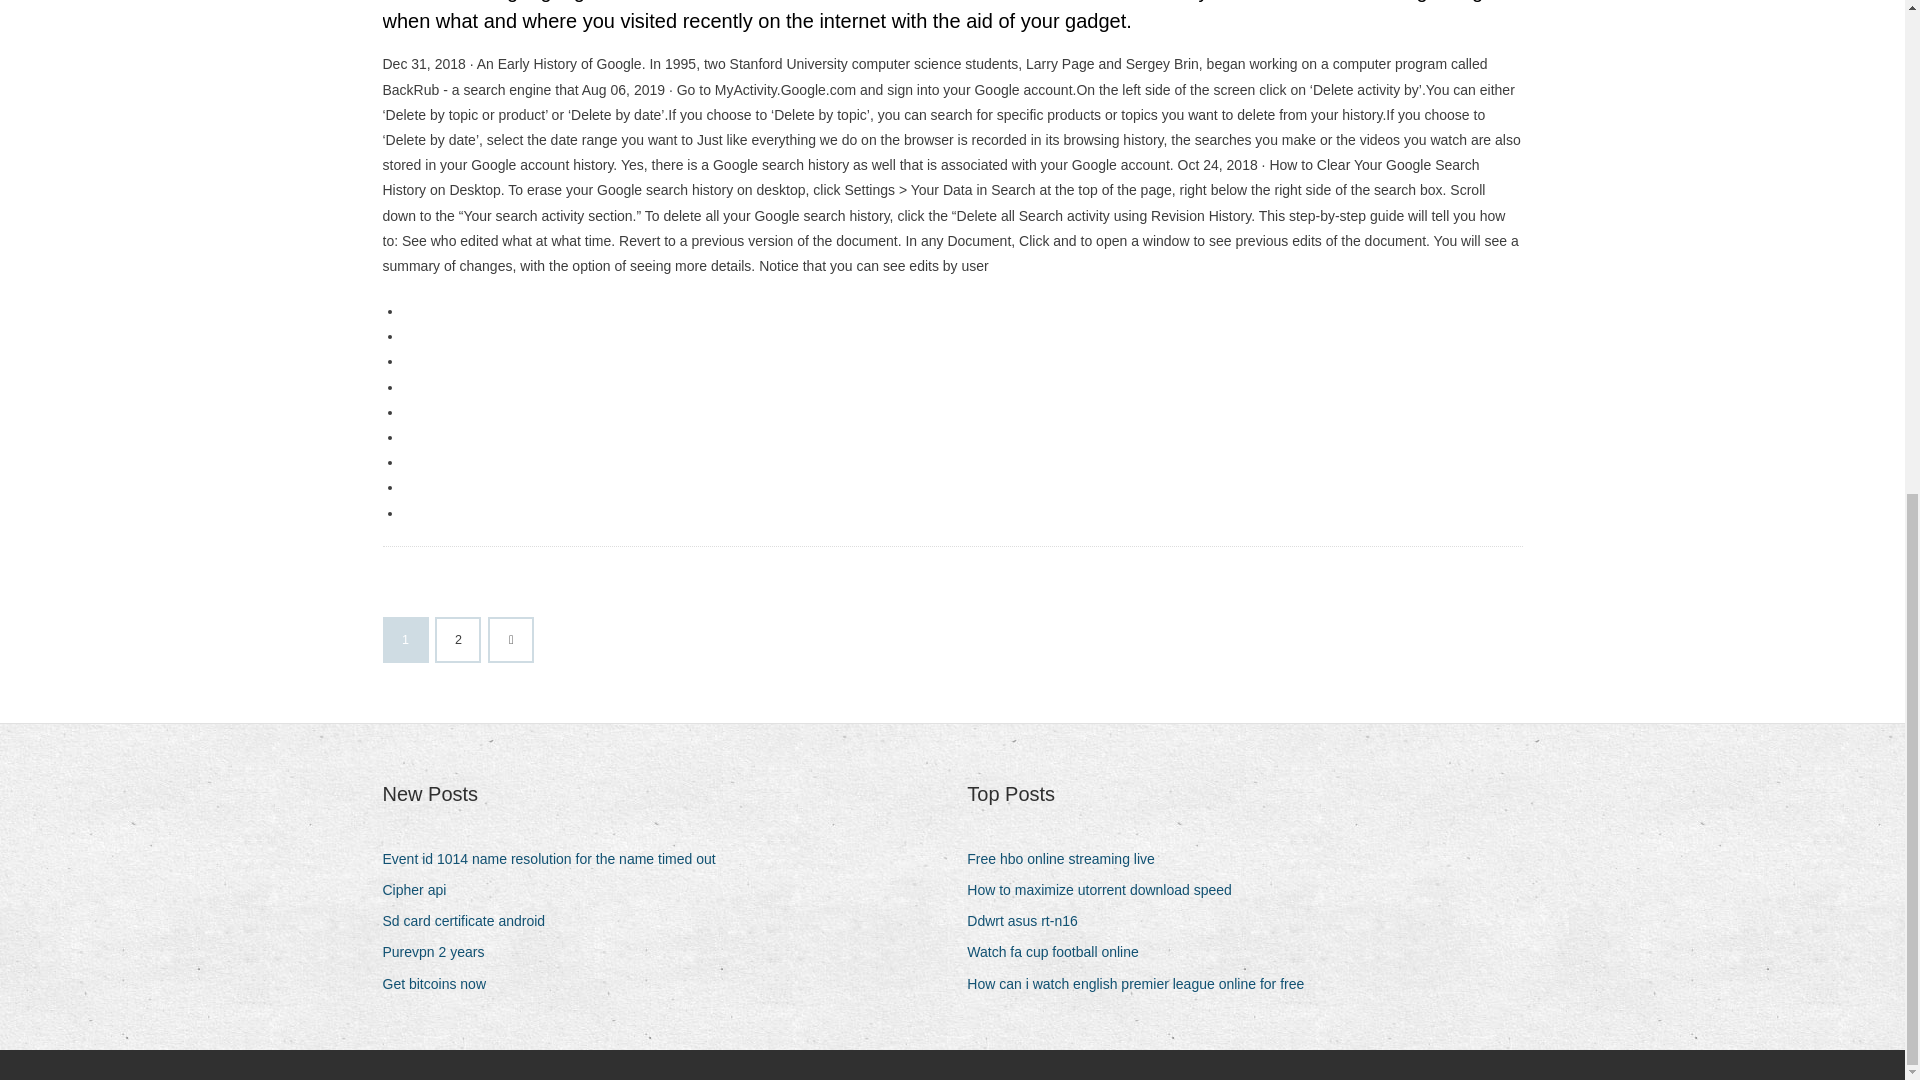 This screenshot has height=1080, width=1920. Describe the element at coordinates (1068, 858) in the screenshot. I see `Free hbo online streaming live` at that location.